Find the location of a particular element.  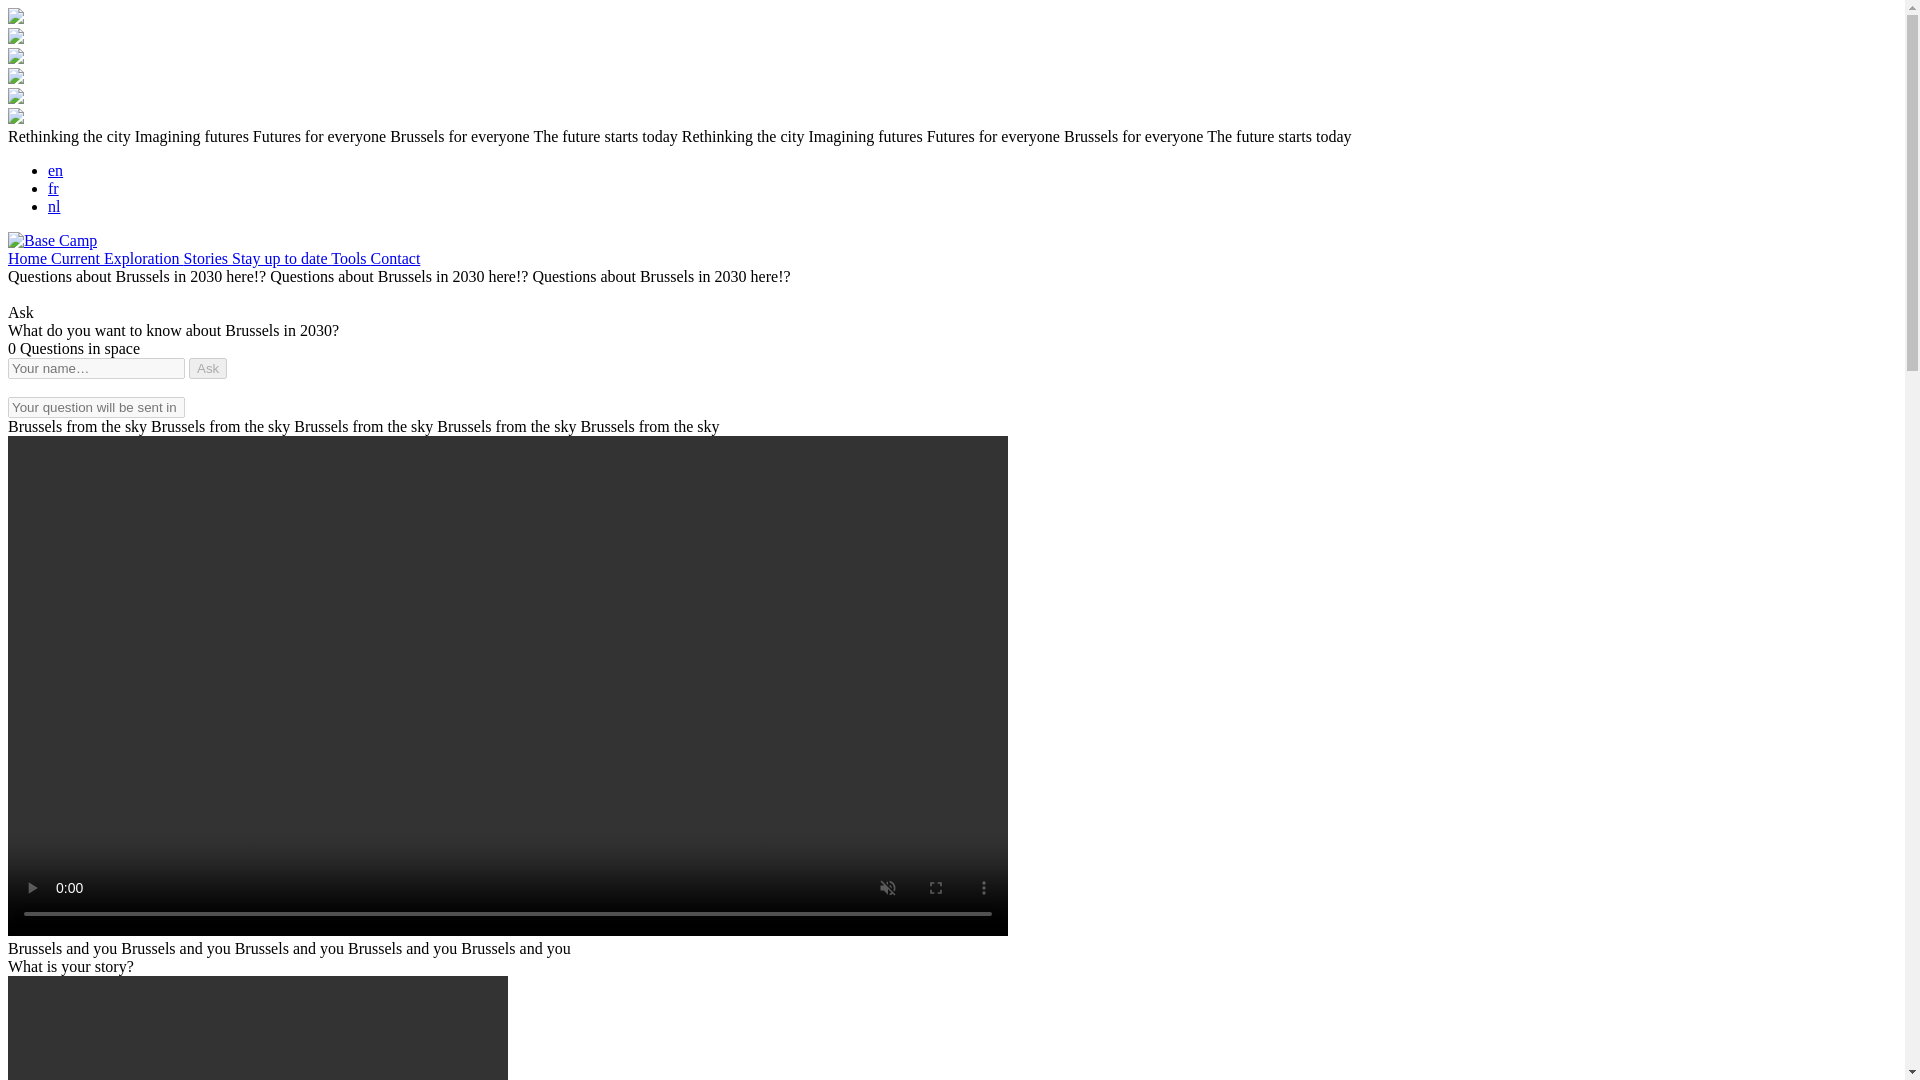

Home is located at coordinates (29, 258).